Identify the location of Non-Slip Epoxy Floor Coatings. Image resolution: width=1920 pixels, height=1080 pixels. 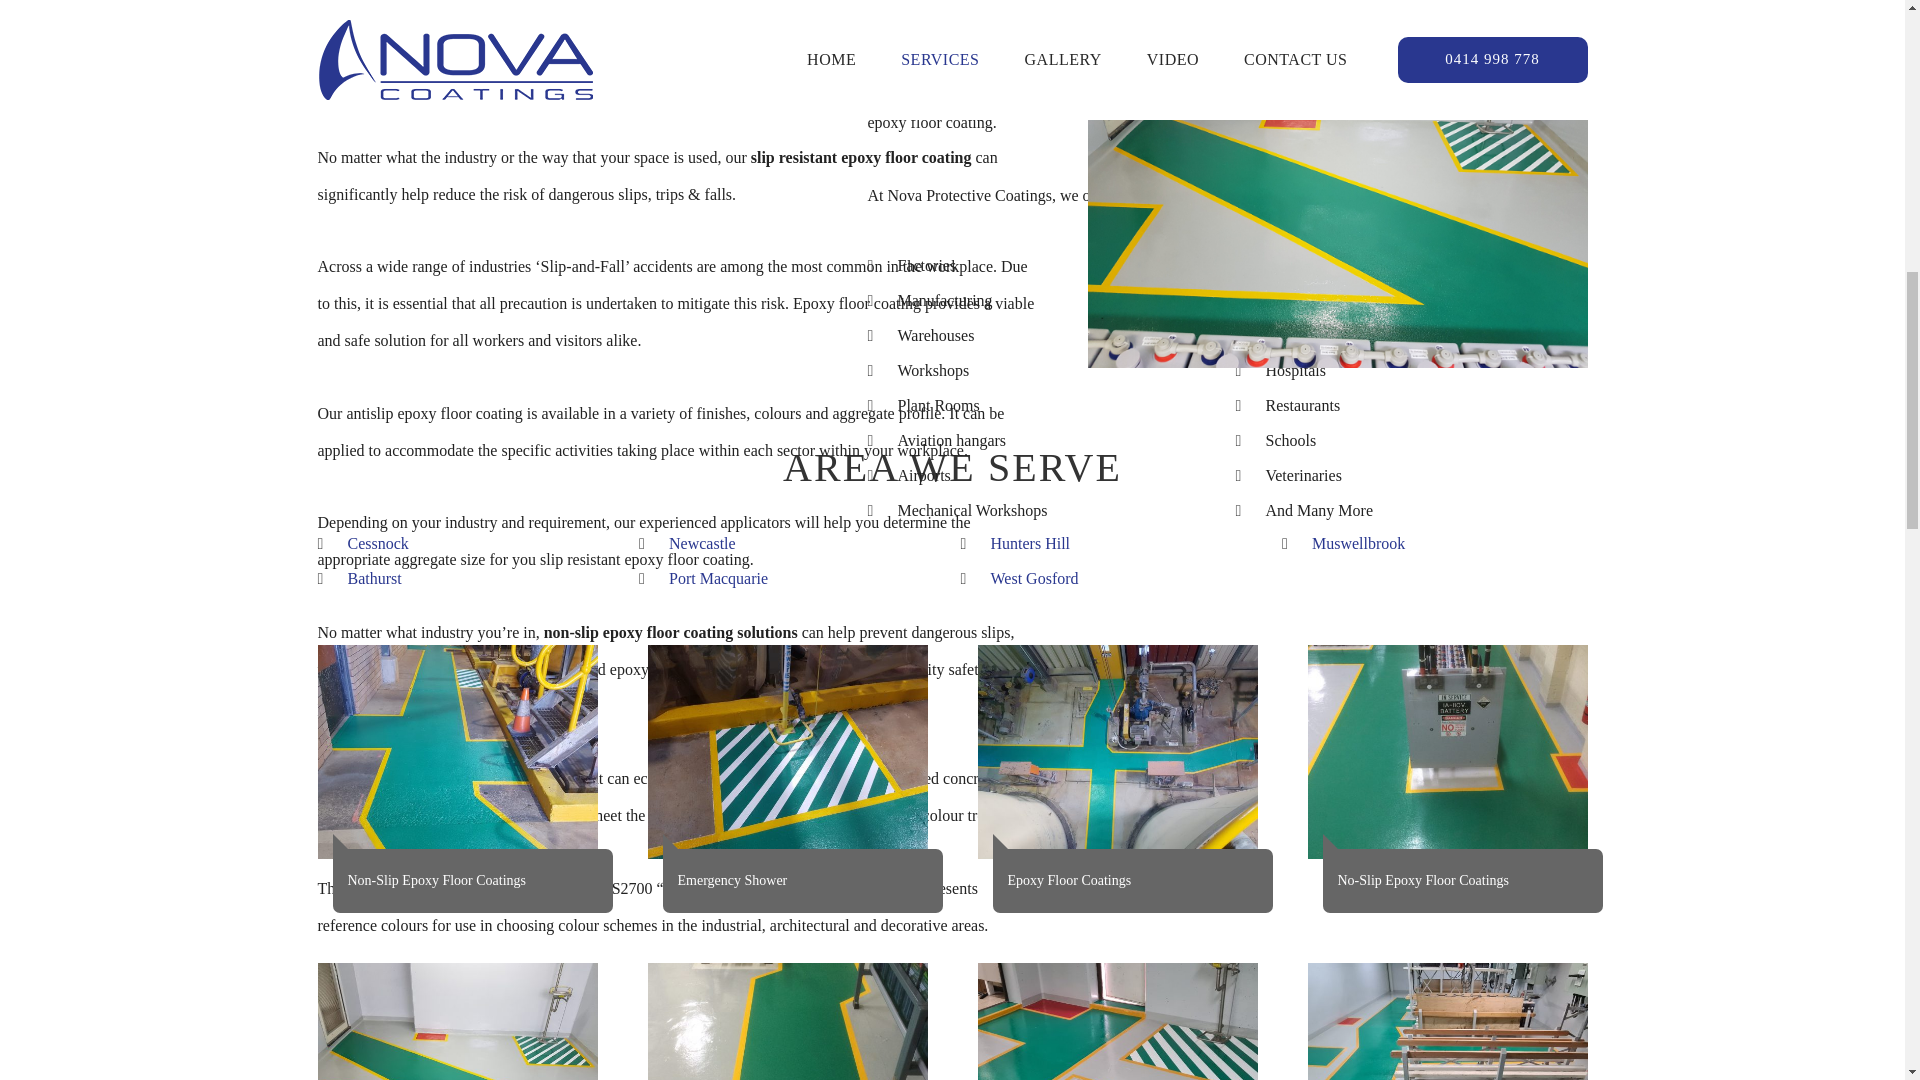
(788, 1022).